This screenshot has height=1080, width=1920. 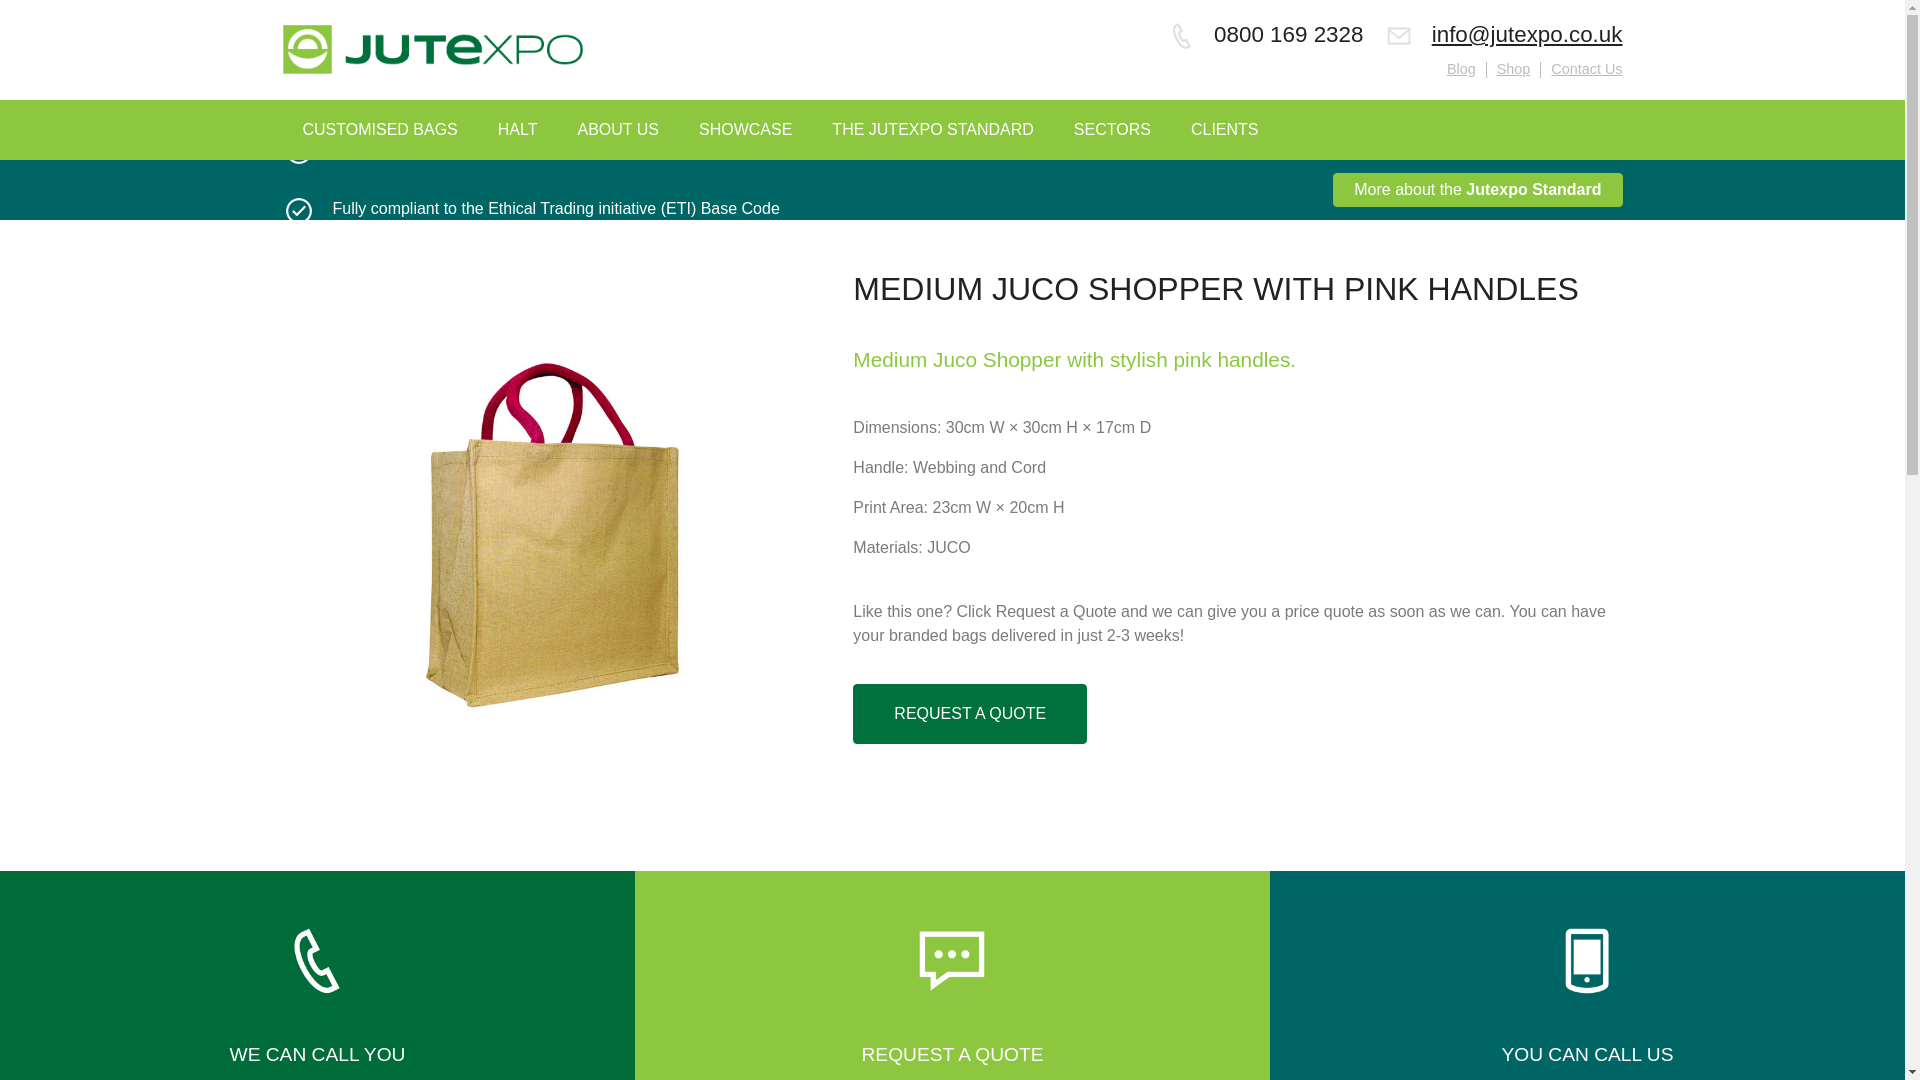 What do you see at coordinates (618, 130) in the screenshot?
I see `ABOUT US` at bounding box center [618, 130].